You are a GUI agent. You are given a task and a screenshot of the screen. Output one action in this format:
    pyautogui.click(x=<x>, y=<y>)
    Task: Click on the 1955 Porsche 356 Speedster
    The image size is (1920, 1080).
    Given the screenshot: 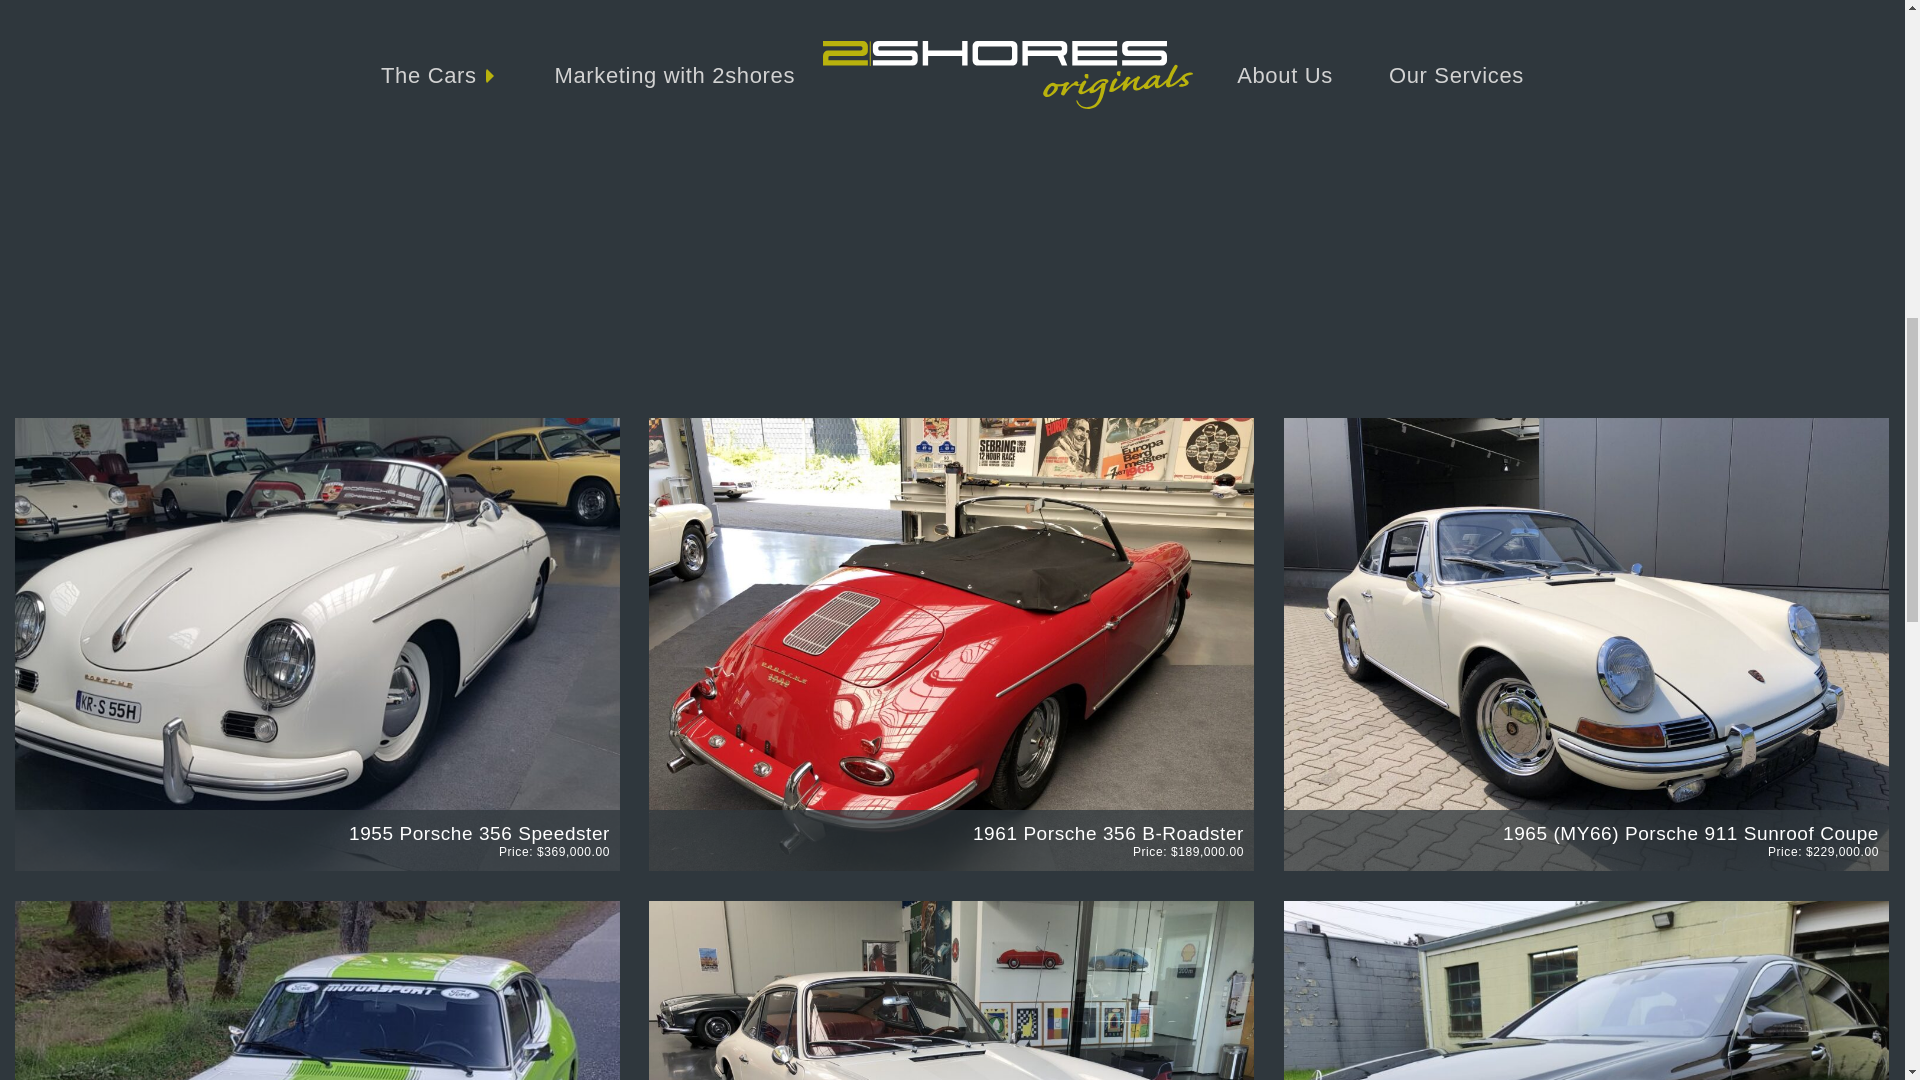 What is the action you would take?
    pyautogui.click(x=480, y=832)
    